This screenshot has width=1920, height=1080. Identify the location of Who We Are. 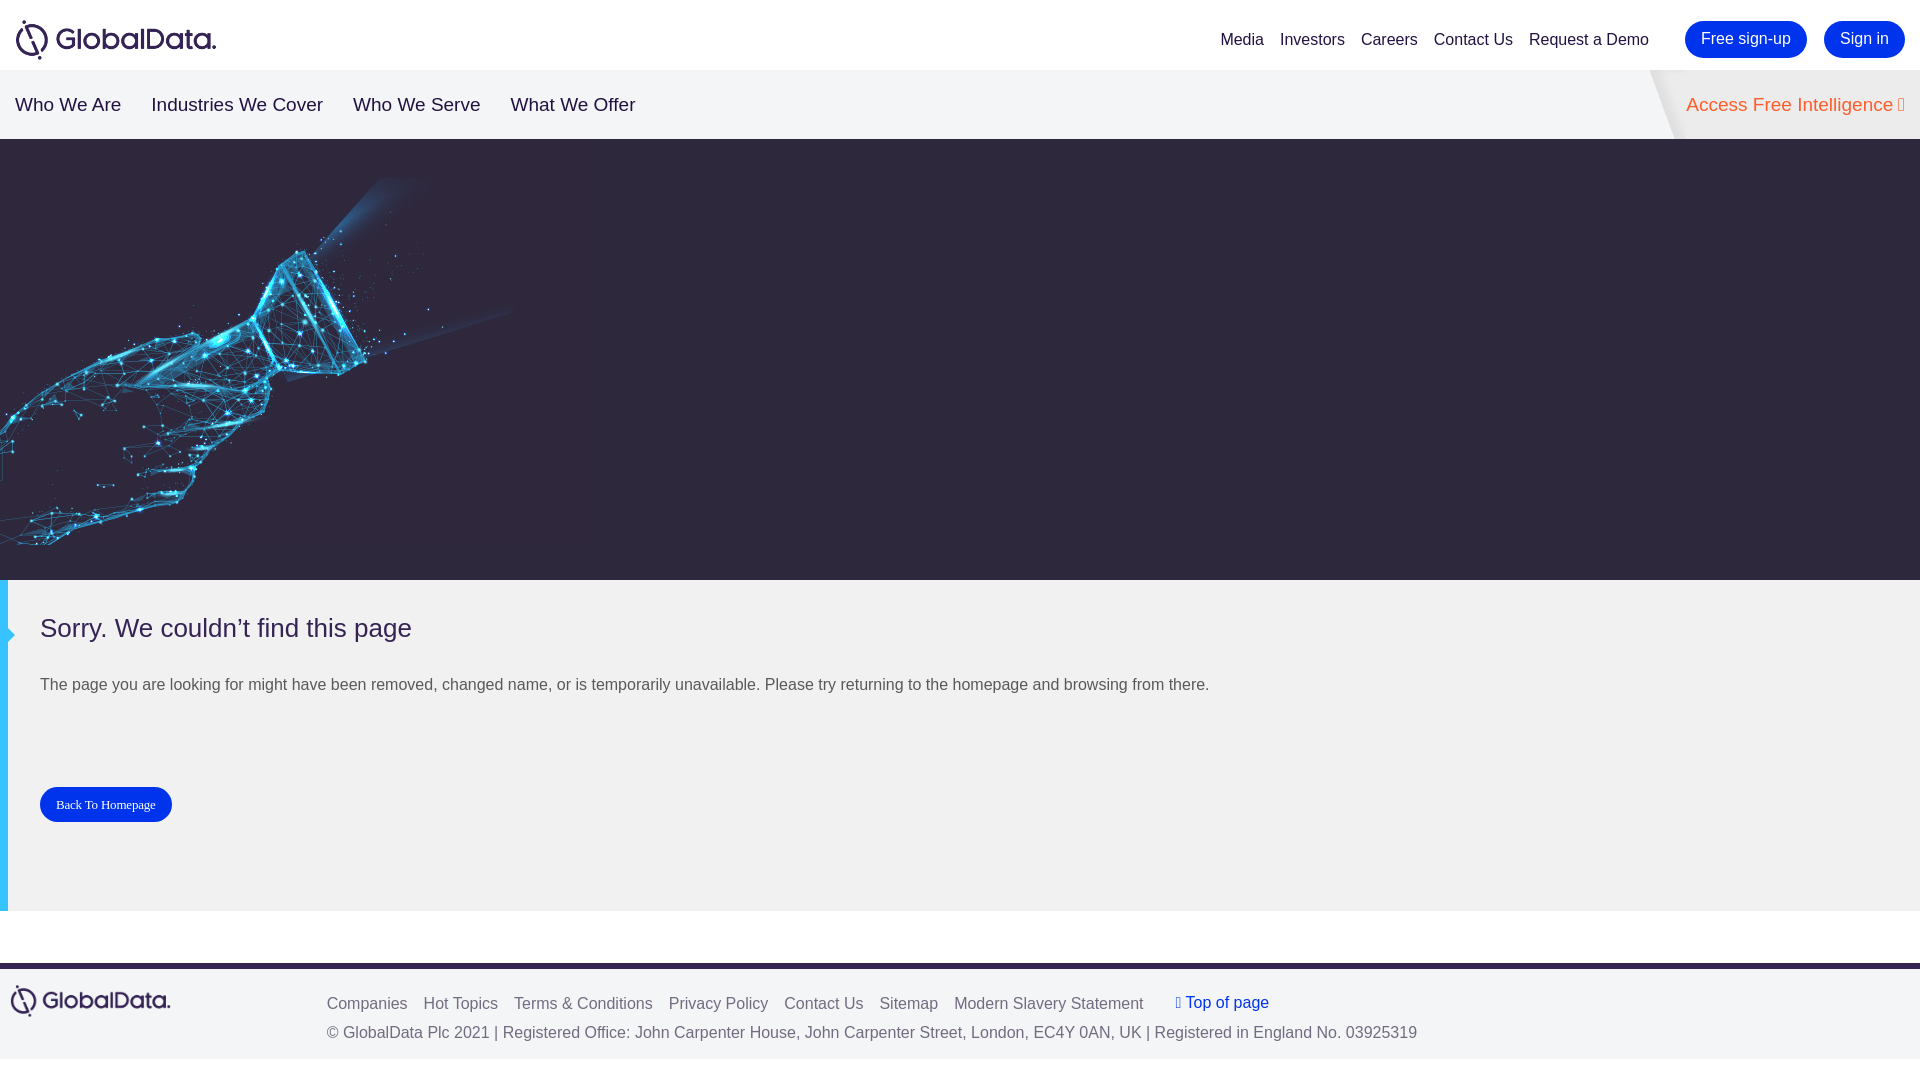
(68, 104).